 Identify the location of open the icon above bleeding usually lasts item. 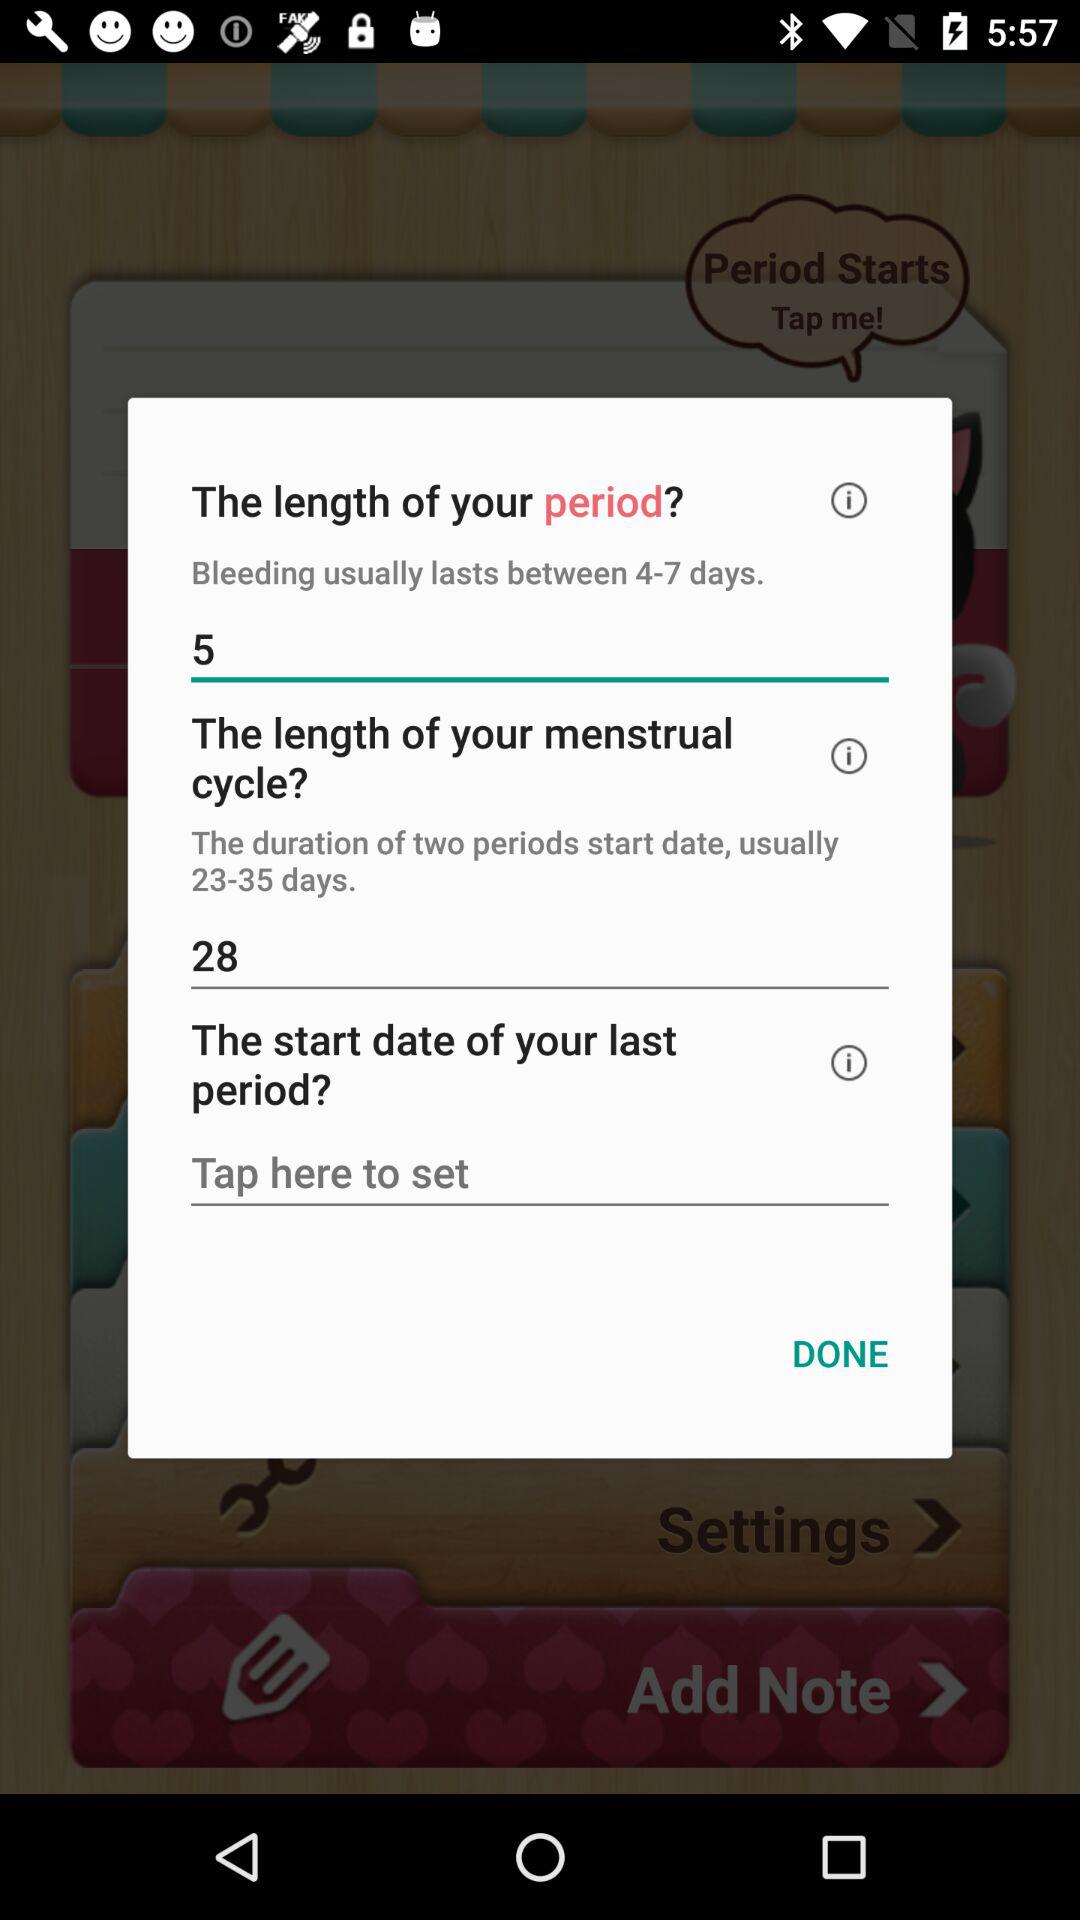
(849, 500).